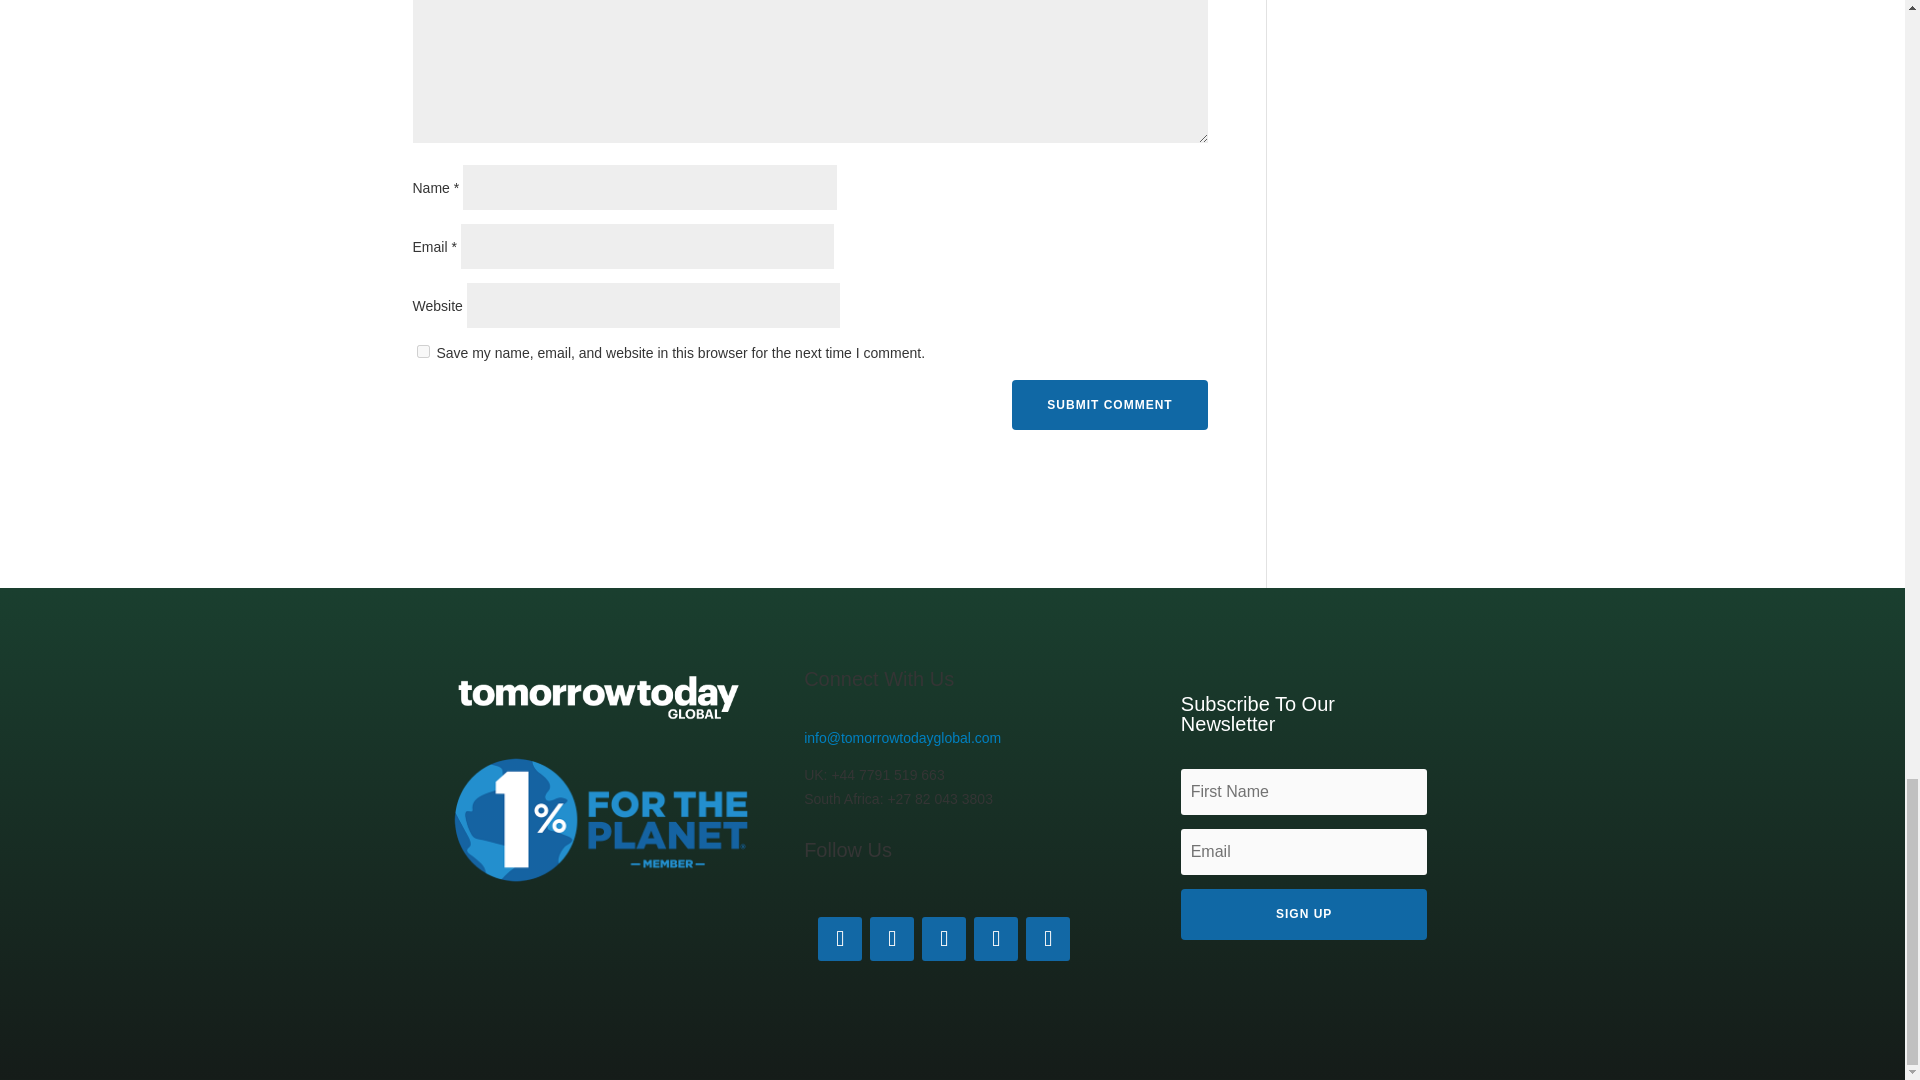  What do you see at coordinates (600, 698) in the screenshot?
I see `Logotype-footer` at bounding box center [600, 698].